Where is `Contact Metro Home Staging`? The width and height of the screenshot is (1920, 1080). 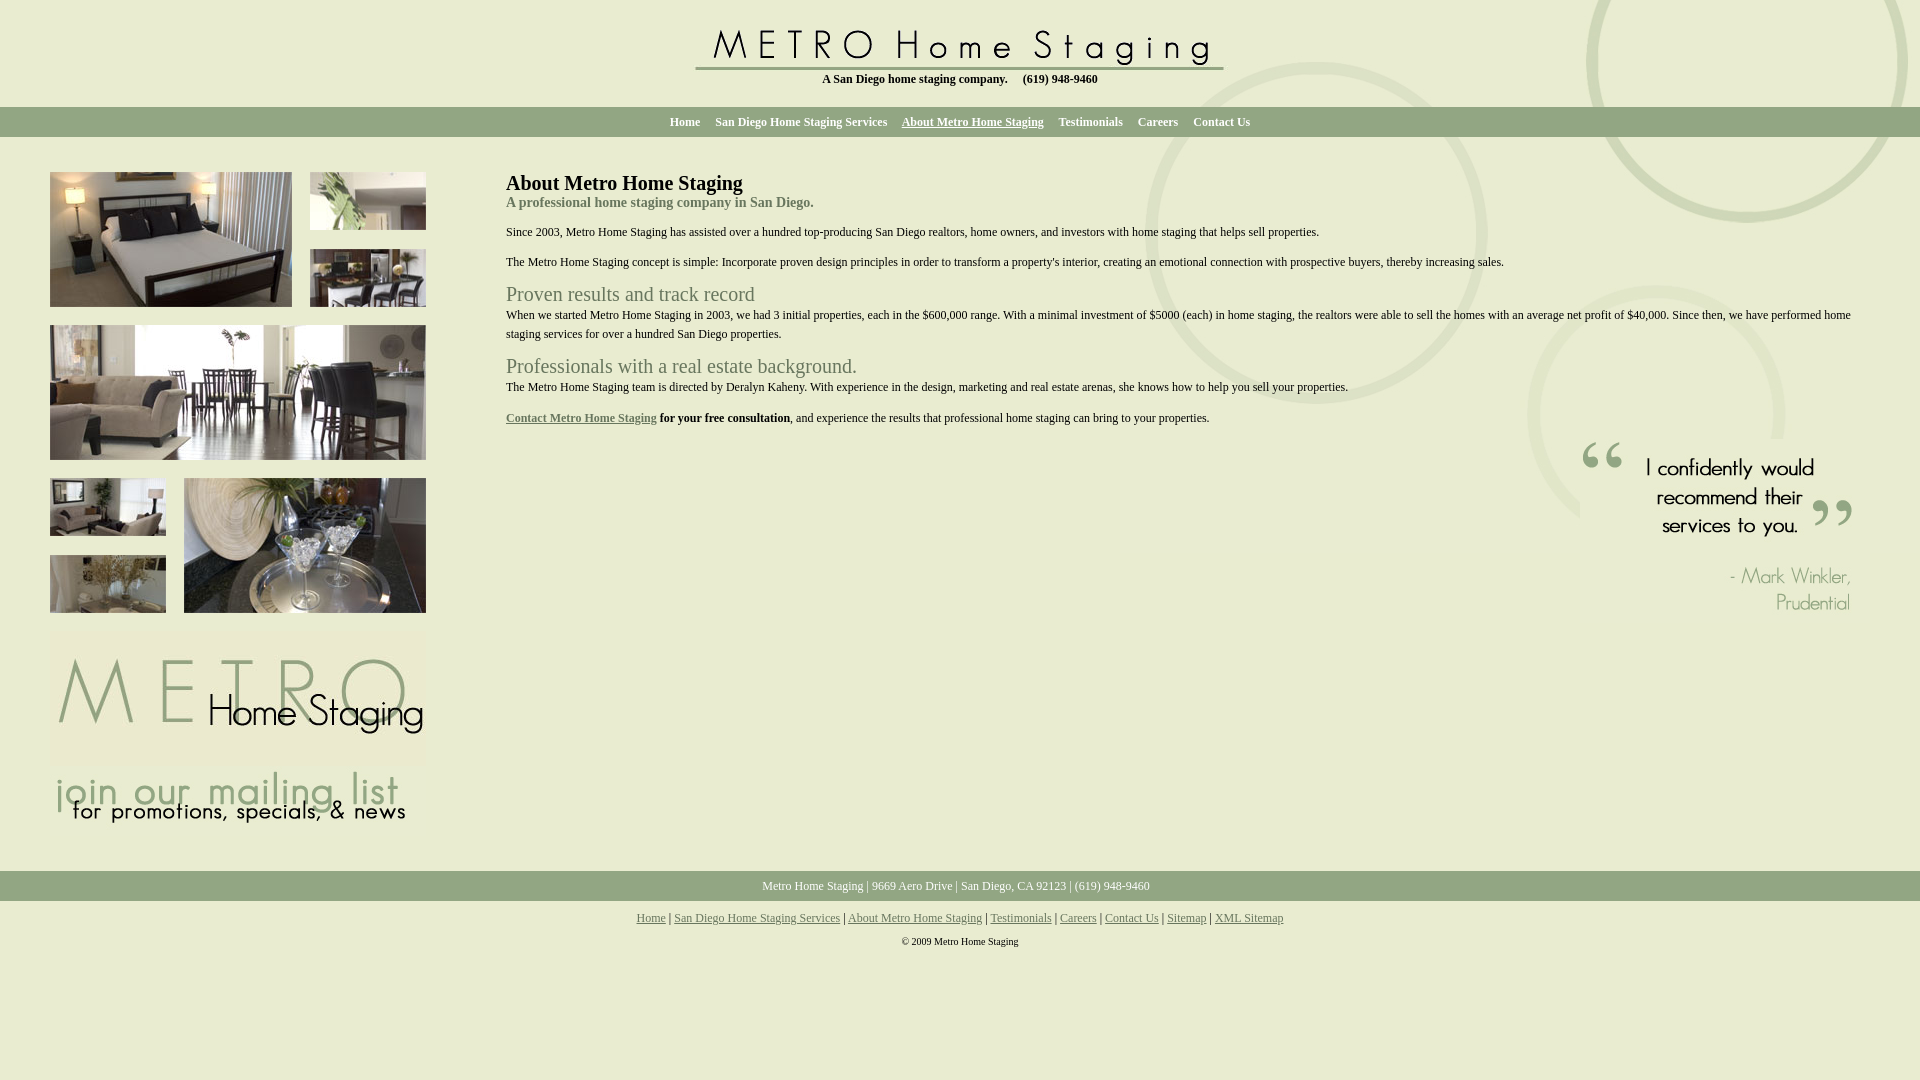
Contact Metro Home Staging is located at coordinates (581, 418).